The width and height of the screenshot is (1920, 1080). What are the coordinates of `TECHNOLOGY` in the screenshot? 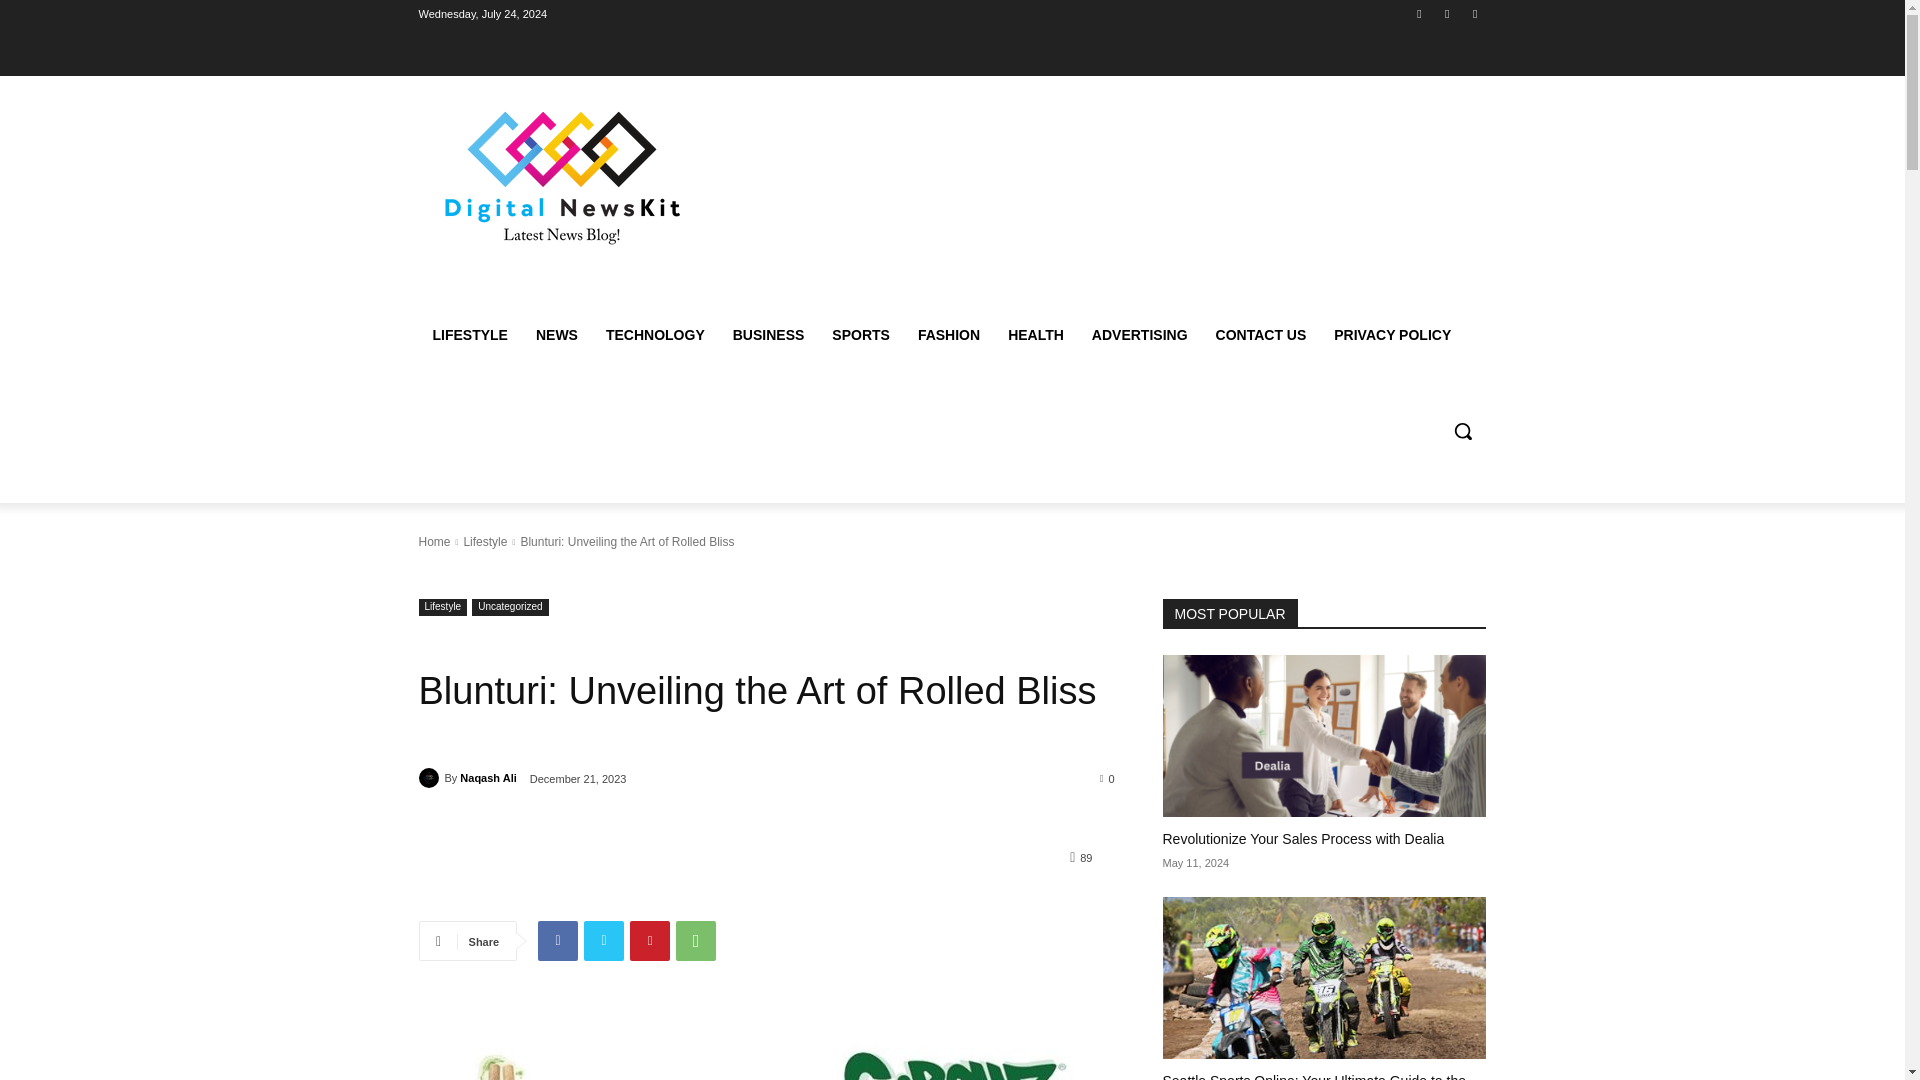 It's located at (654, 334).